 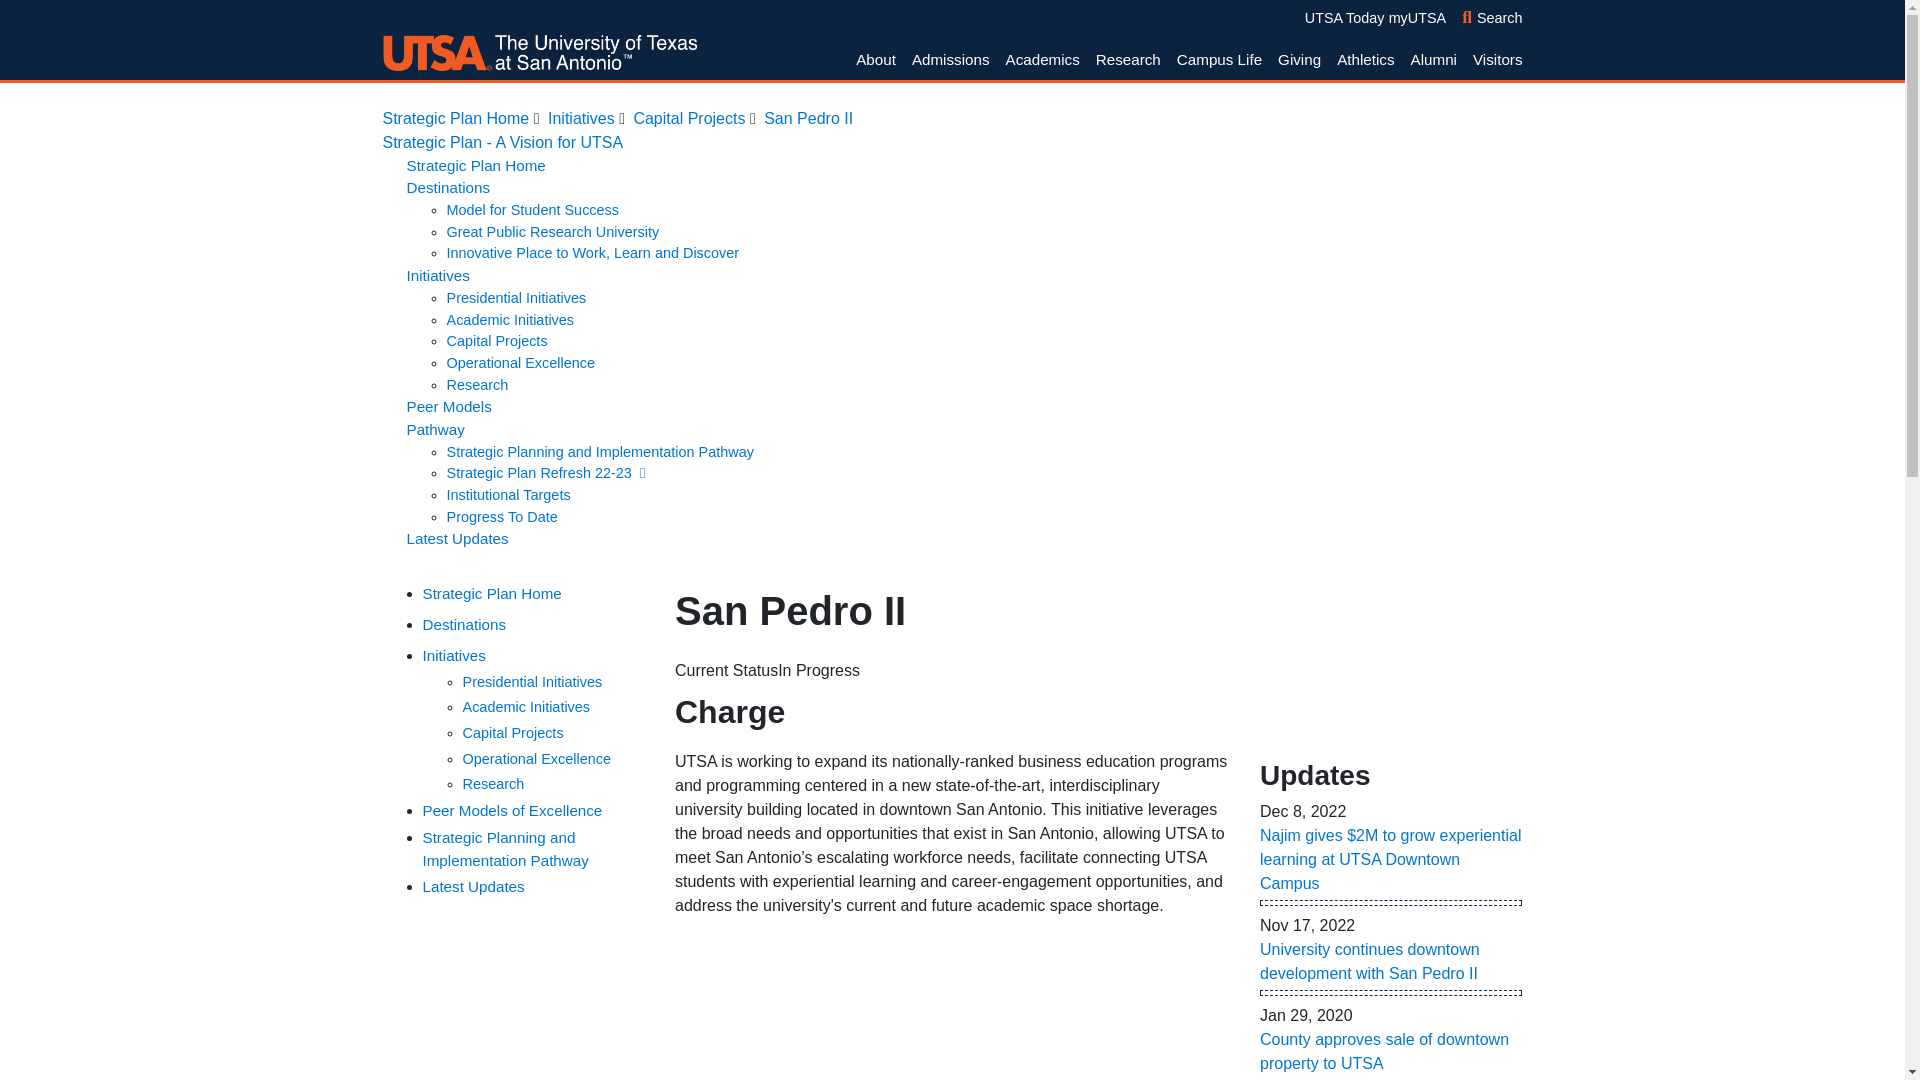 I want to click on Admissions, so click(x=951, y=60).